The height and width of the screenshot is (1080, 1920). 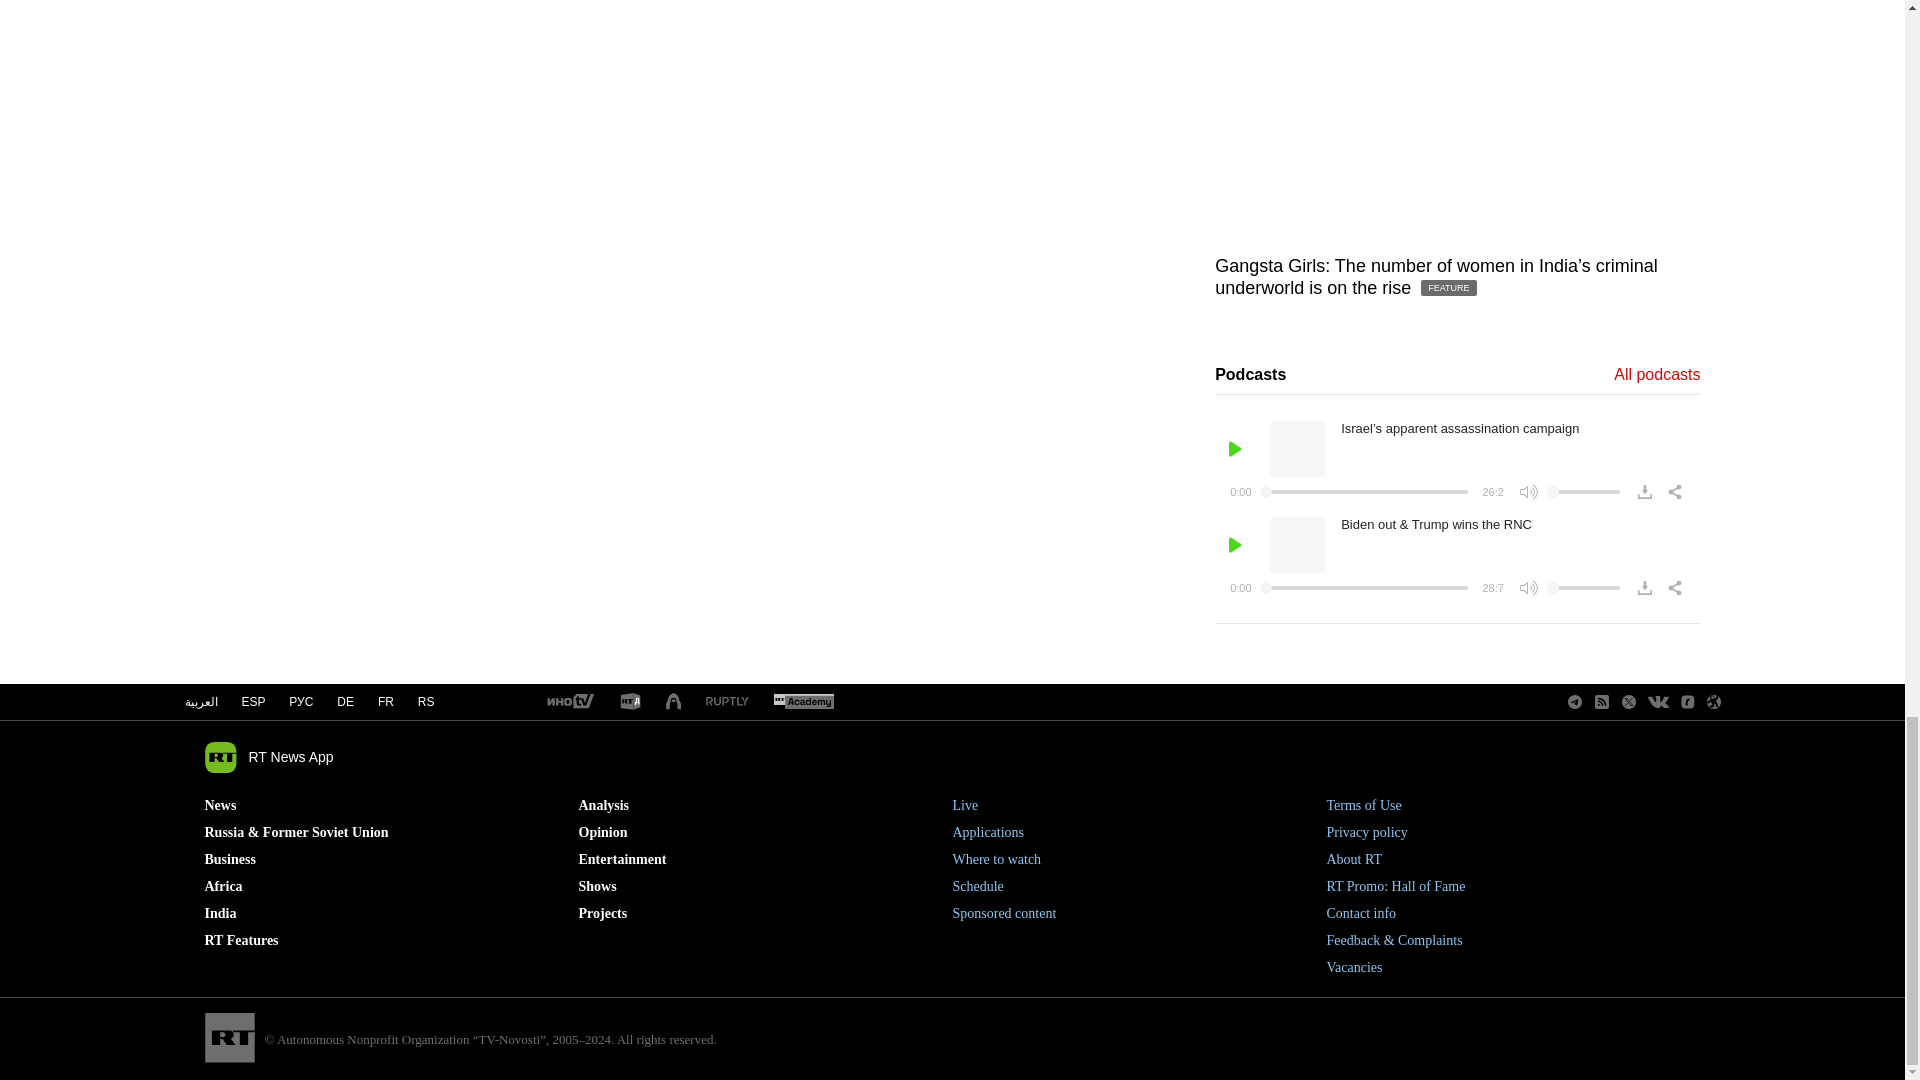 What do you see at coordinates (727, 702) in the screenshot?
I see `RT ` at bounding box center [727, 702].